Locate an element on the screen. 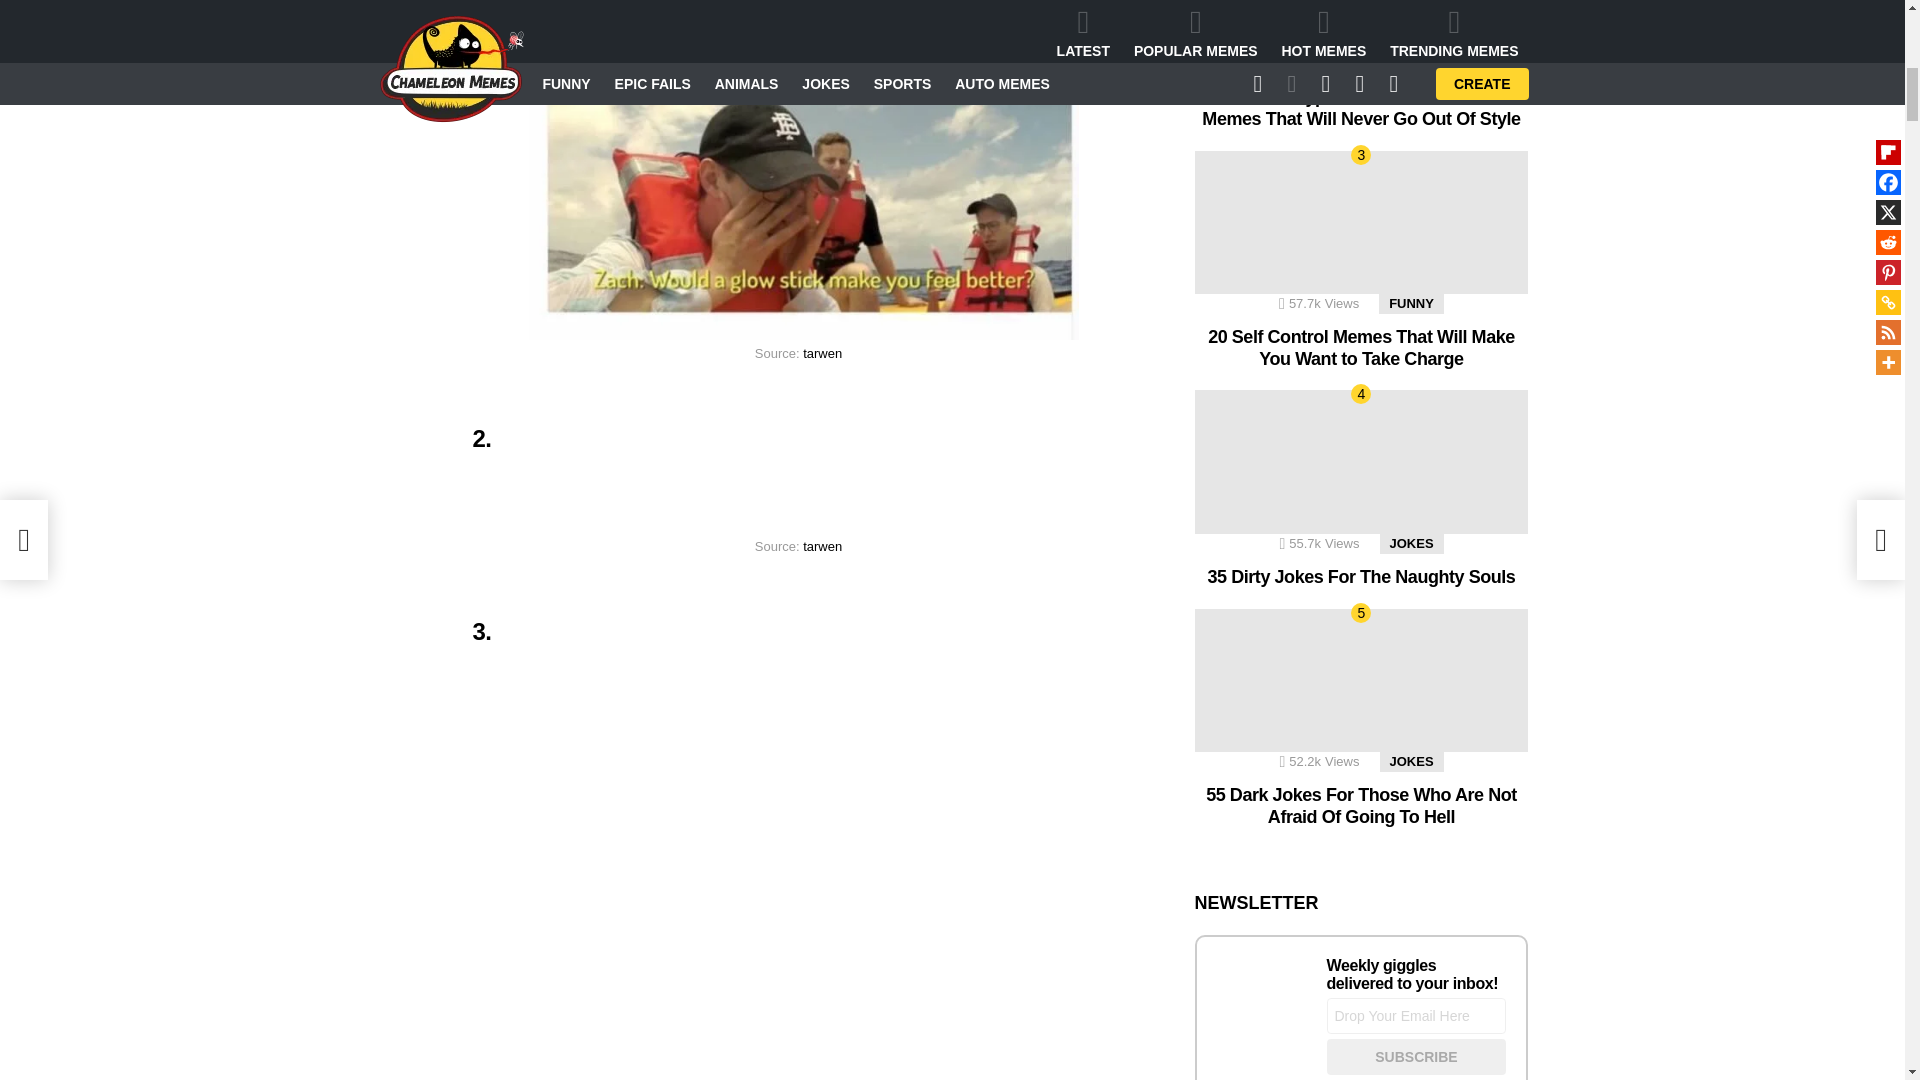 The height and width of the screenshot is (1080, 1920). Subscribe is located at coordinates (1416, 1056).